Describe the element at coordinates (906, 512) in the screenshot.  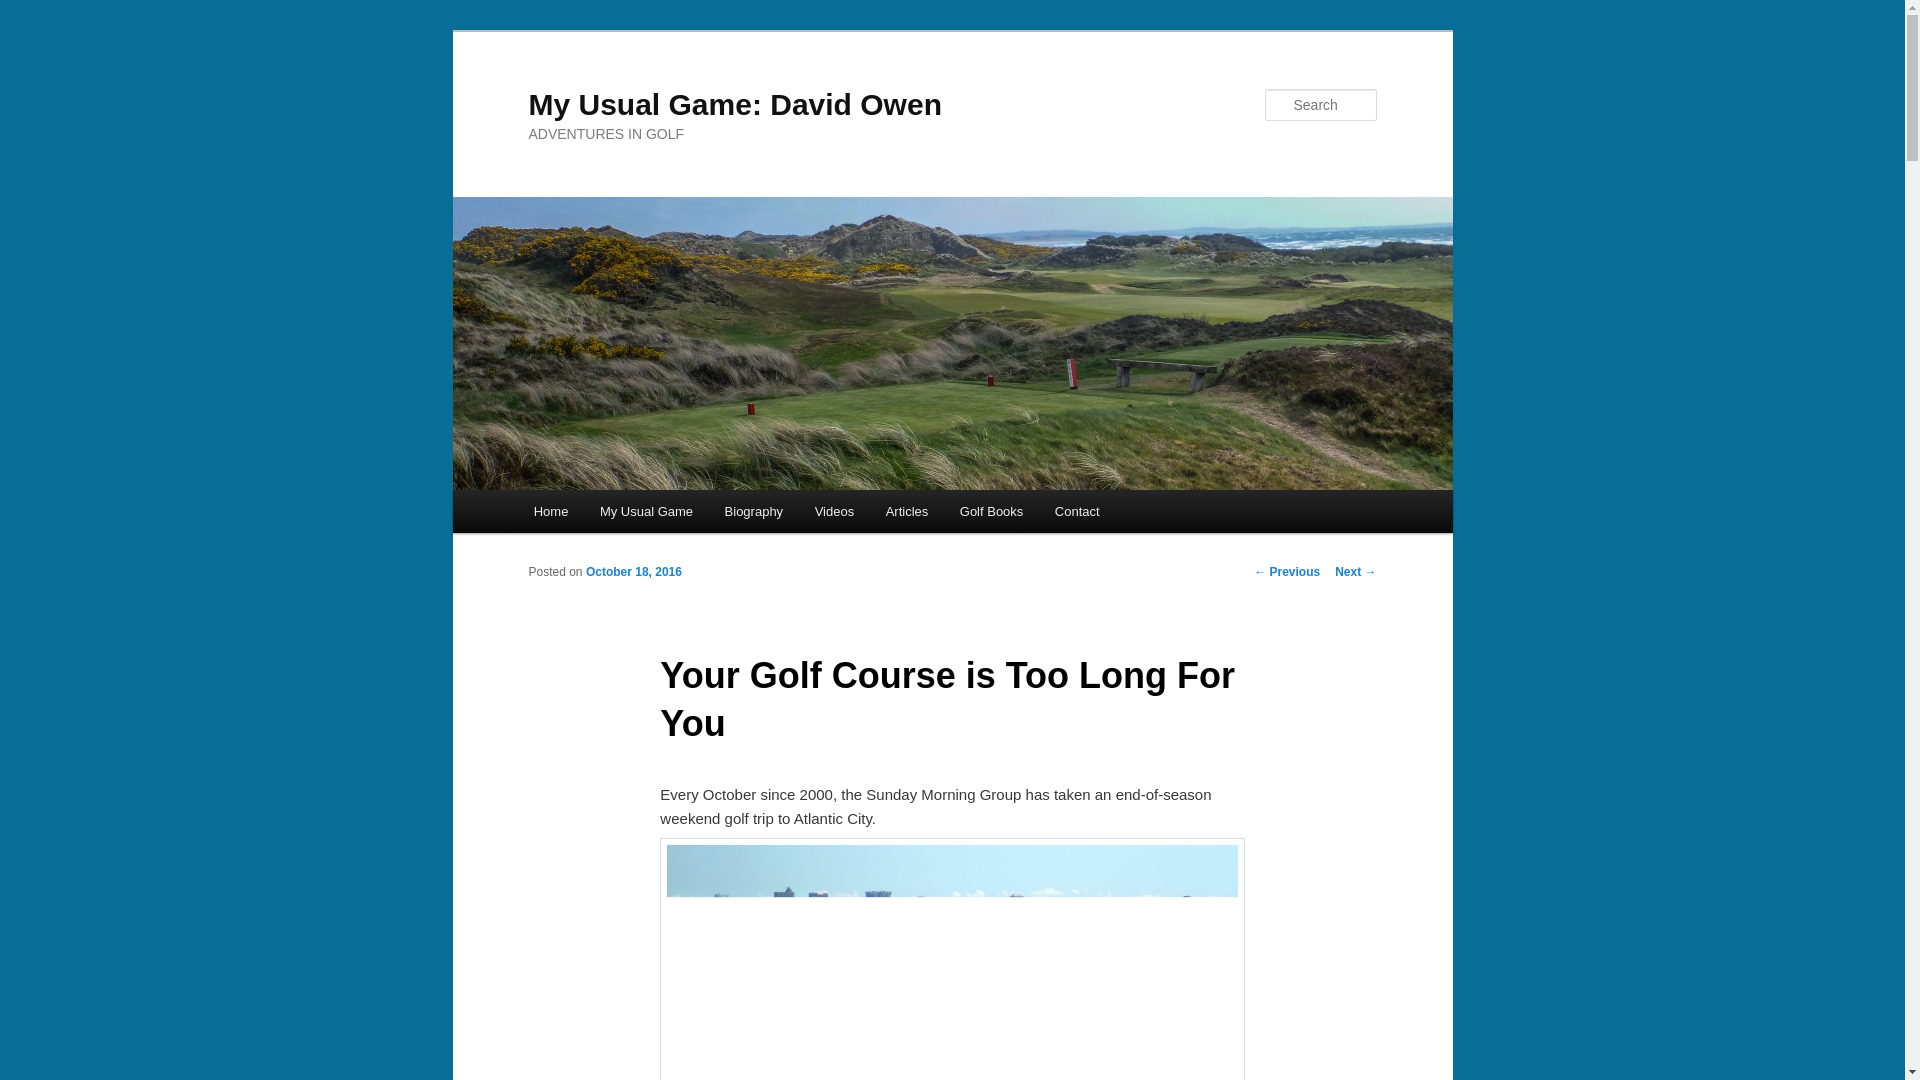
I see `Articles` at that location.